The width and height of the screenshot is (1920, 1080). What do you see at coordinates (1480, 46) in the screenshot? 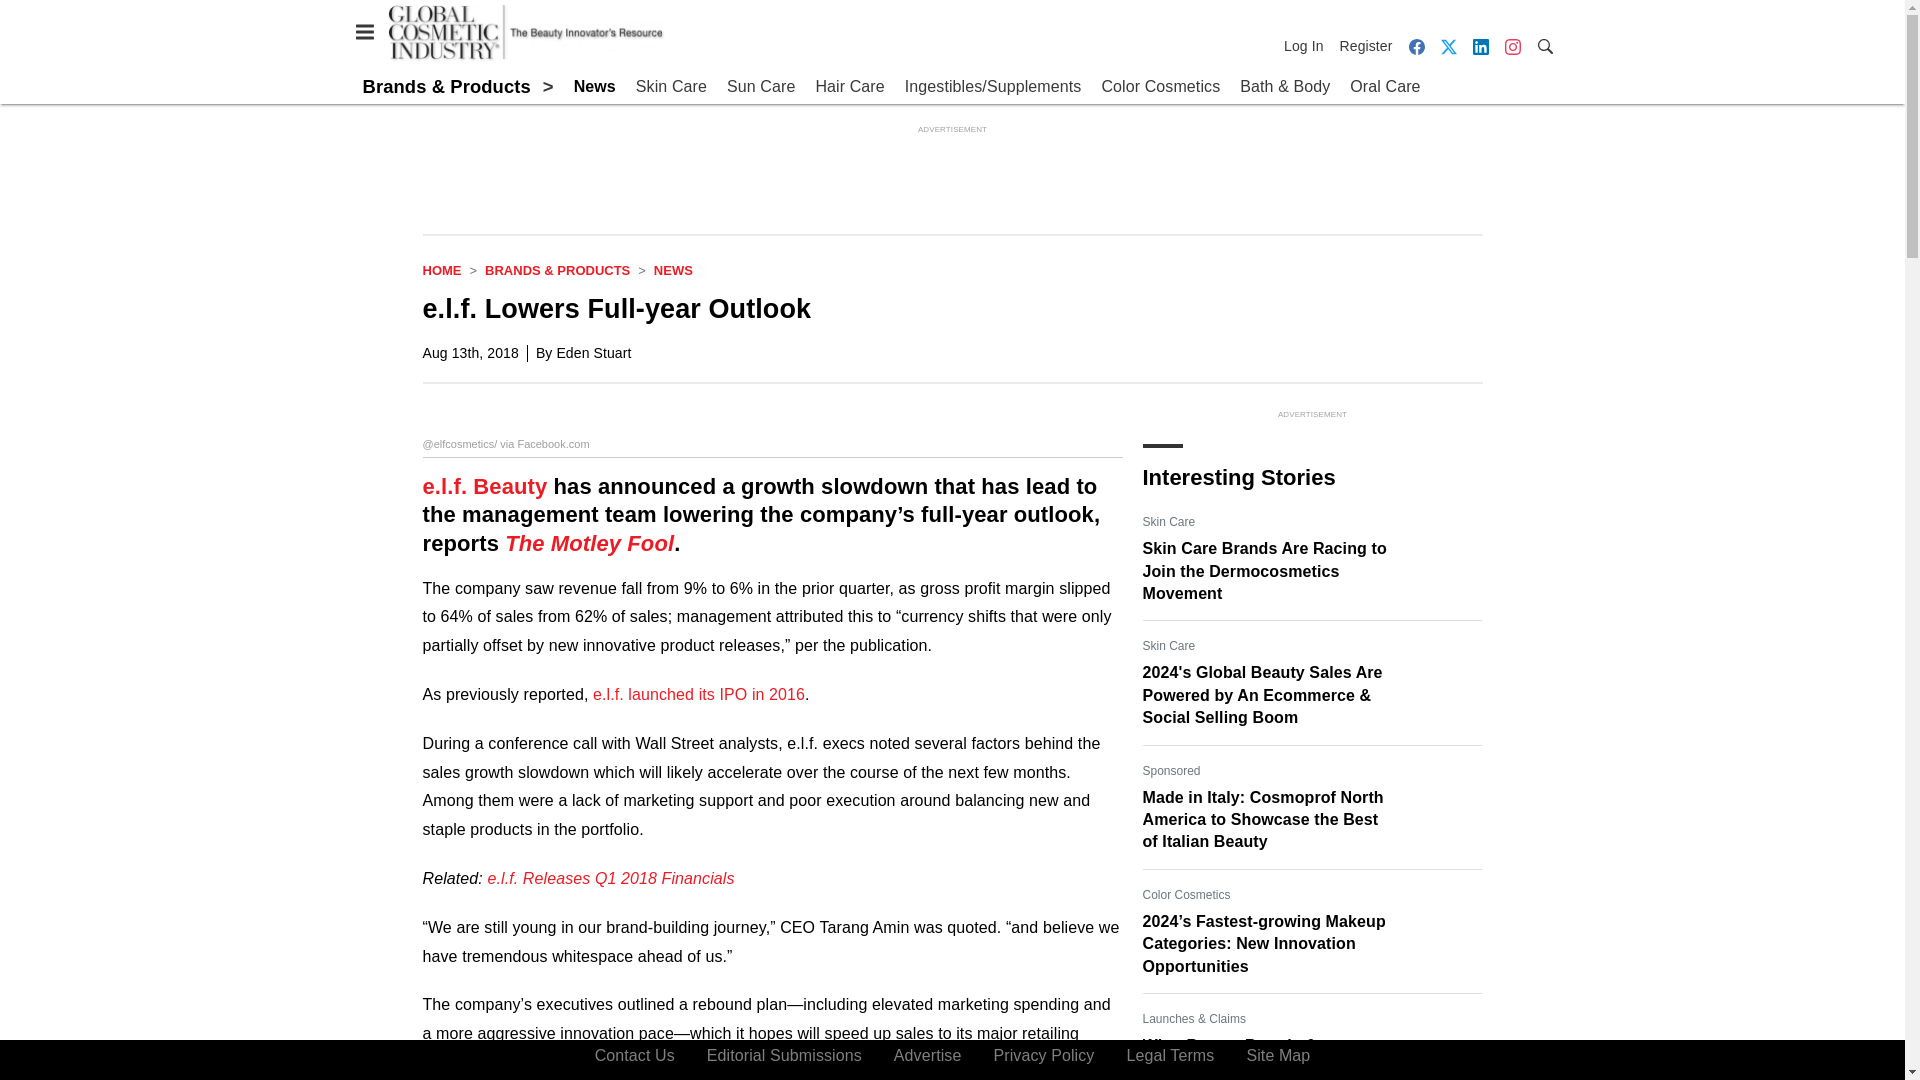
I see `LinkedIn icon` at bounding box center [1480, 46].